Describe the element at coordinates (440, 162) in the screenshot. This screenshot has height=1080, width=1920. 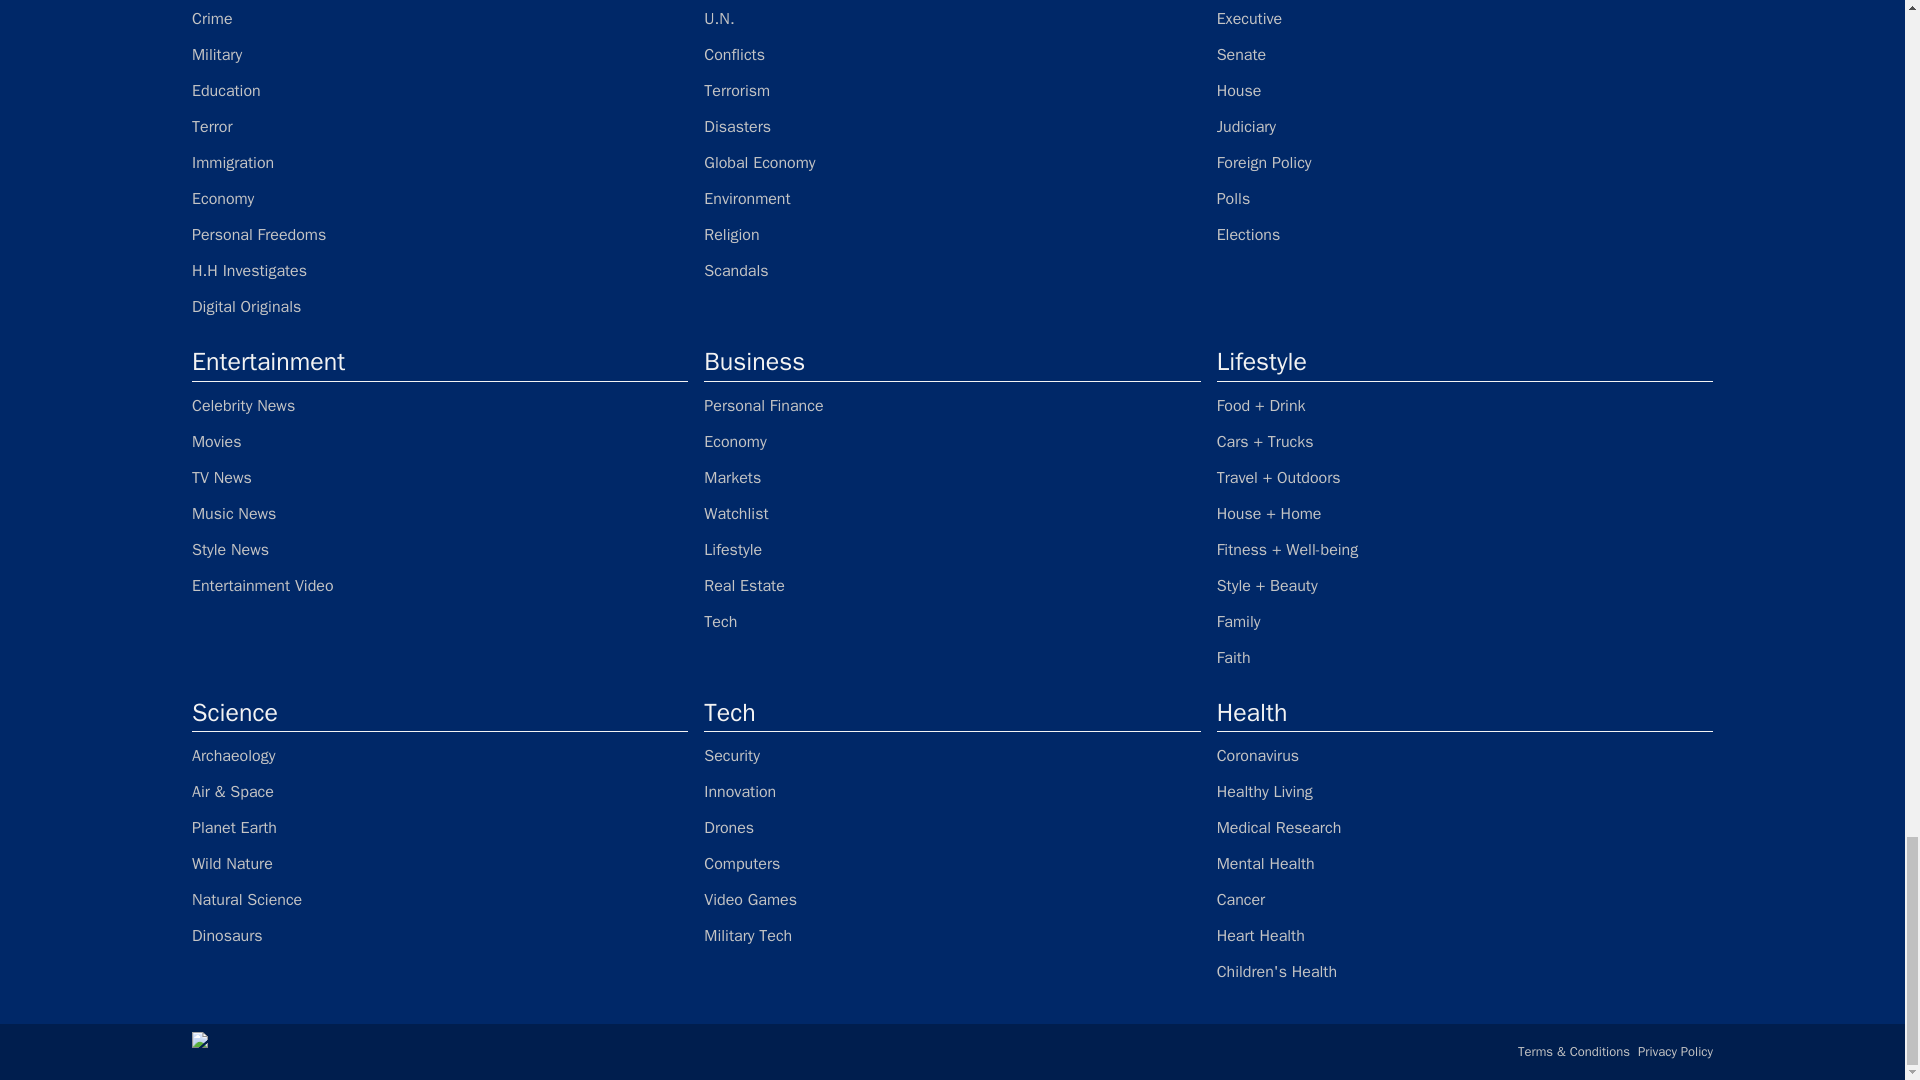
I see `Immigration` at that location.